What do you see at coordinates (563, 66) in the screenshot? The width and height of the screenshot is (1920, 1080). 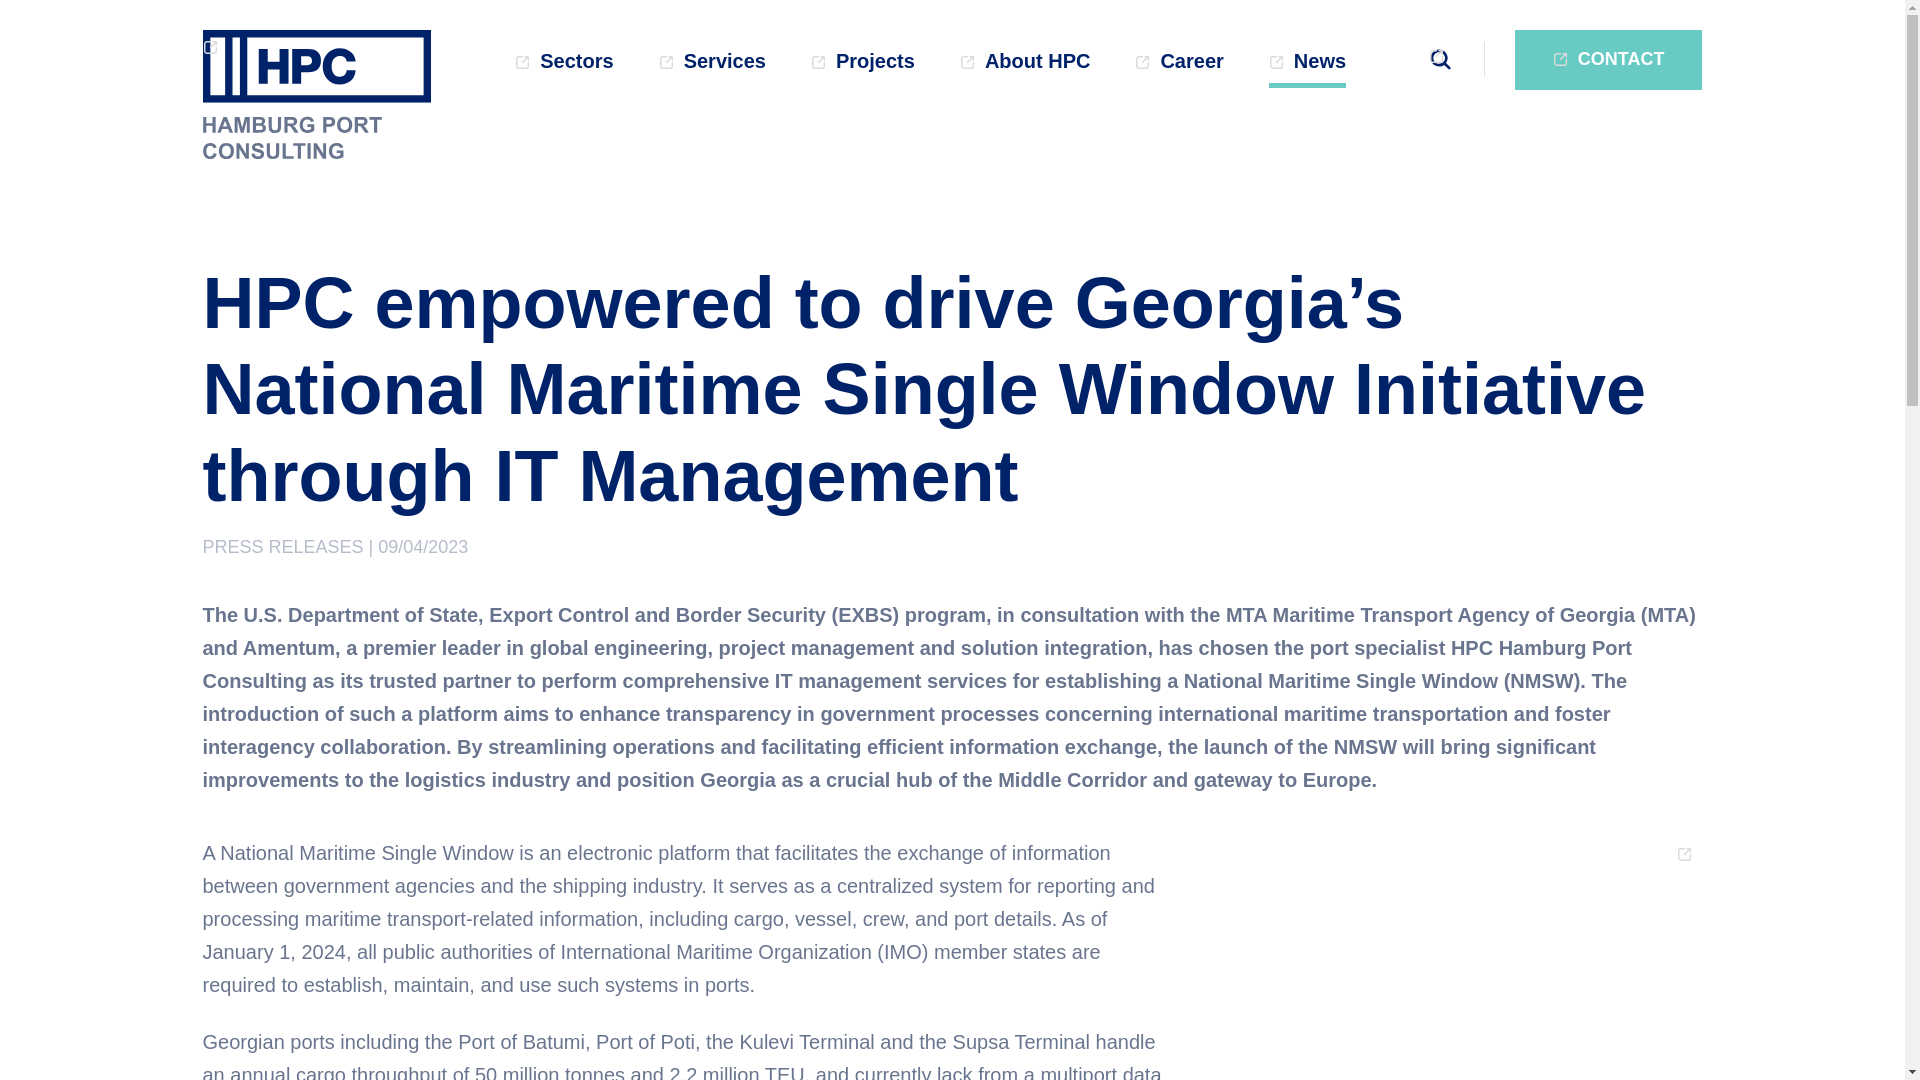 I see `Sectors` at bounding box center [563, 66].